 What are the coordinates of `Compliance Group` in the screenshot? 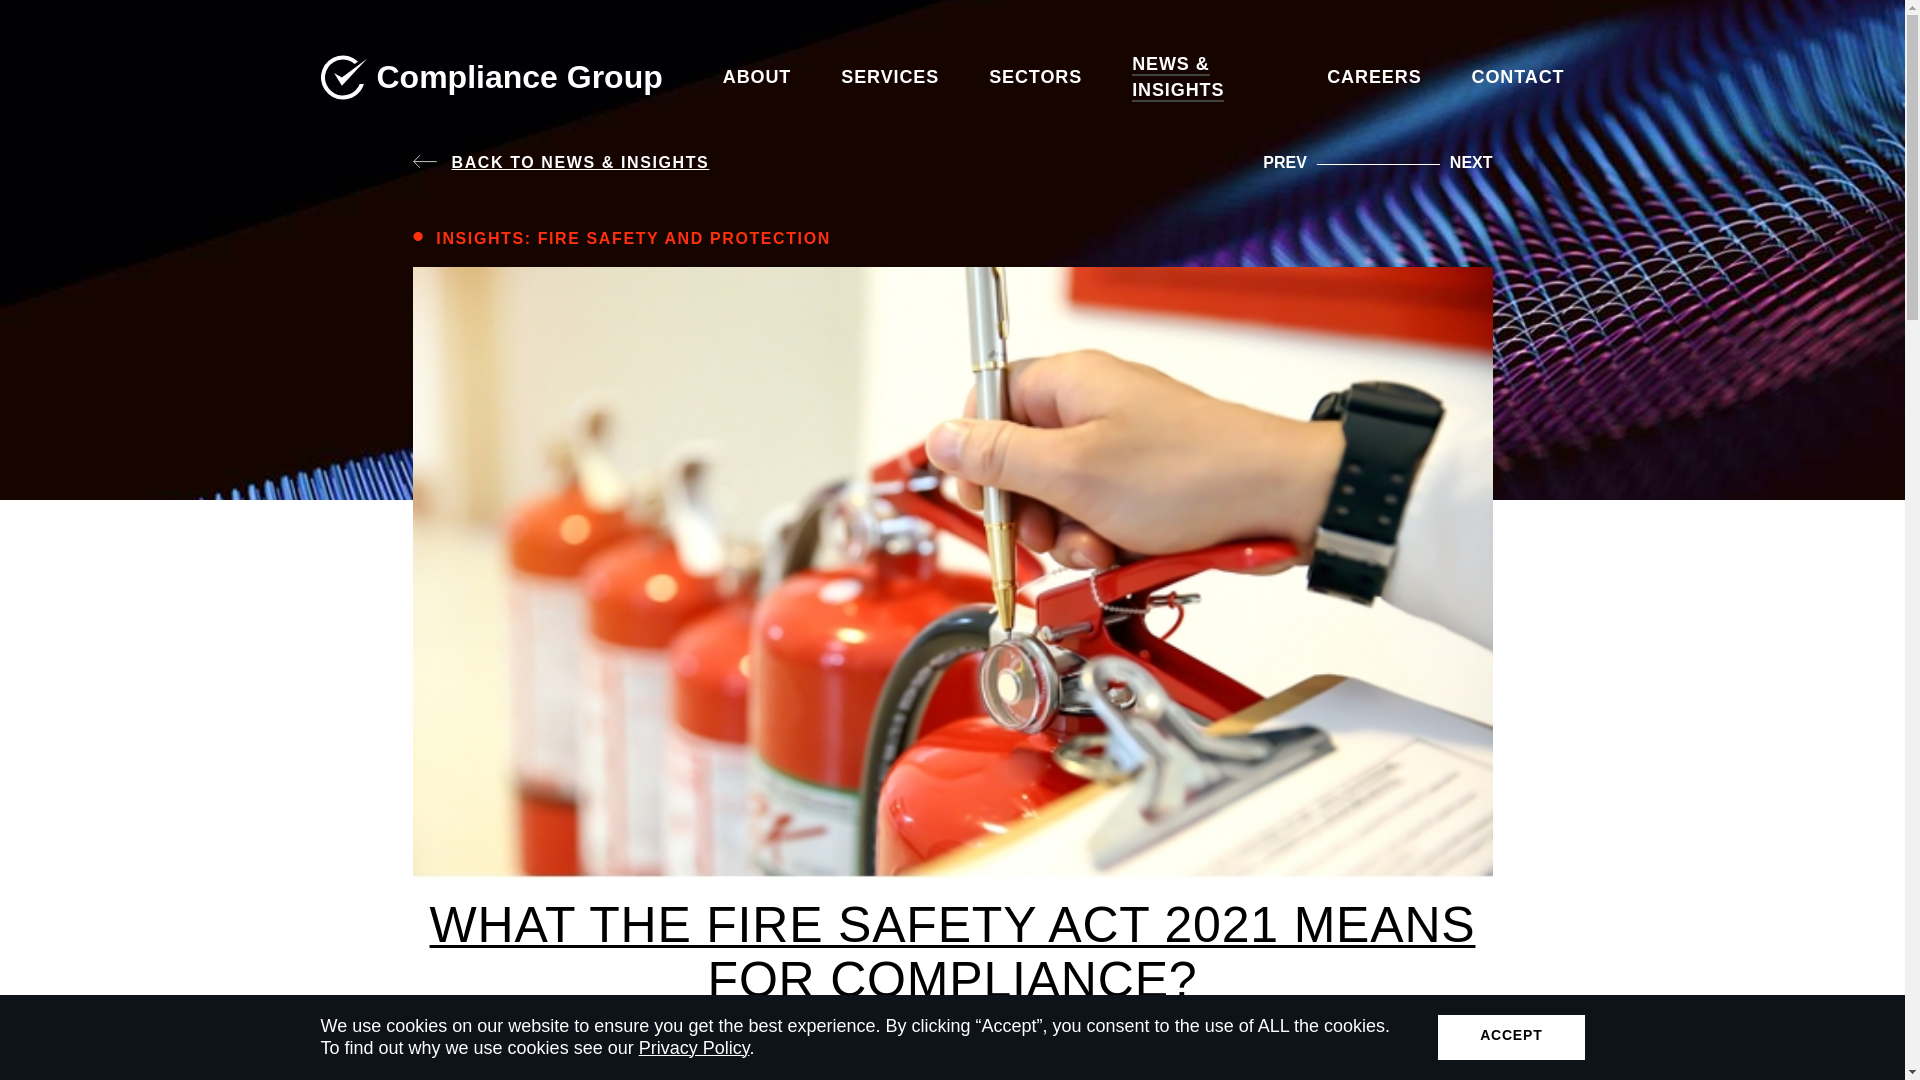 It's located at (491, 76).